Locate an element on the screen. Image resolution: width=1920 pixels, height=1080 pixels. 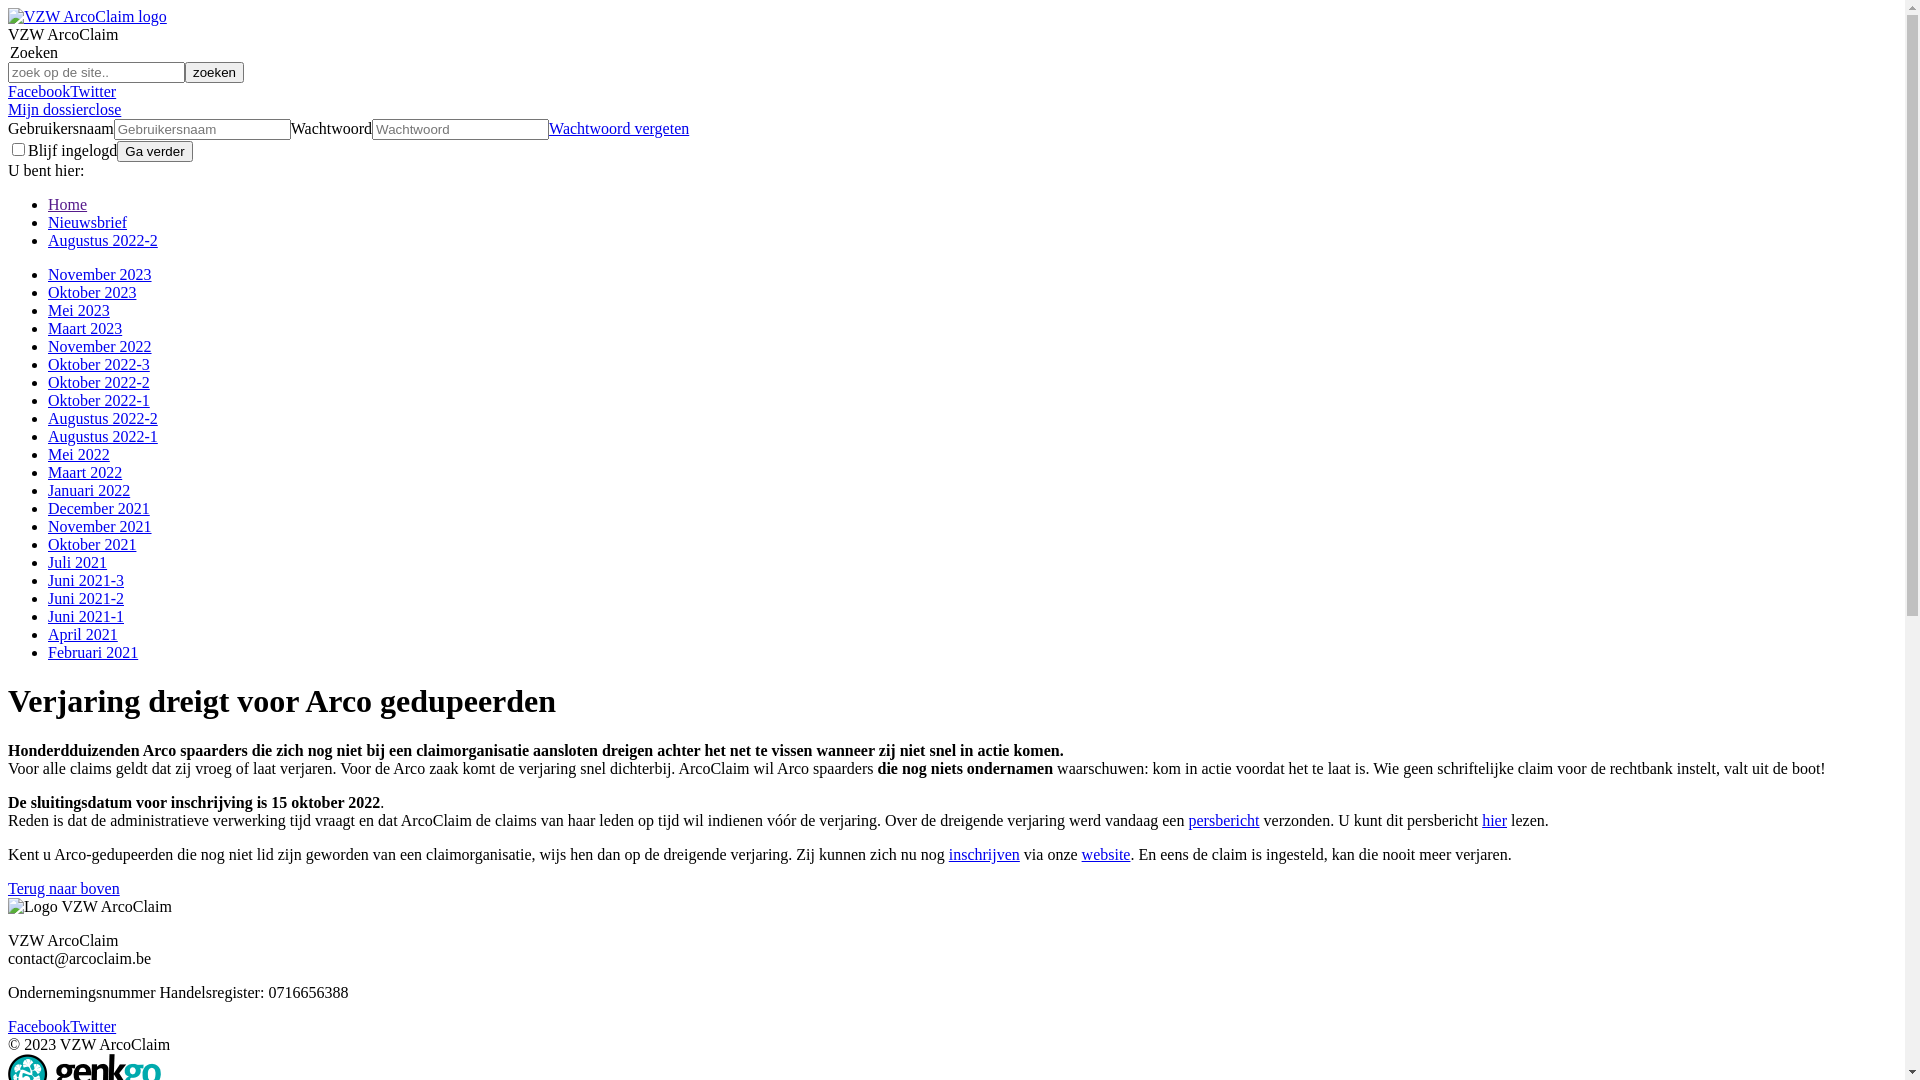
December 2021 is located at coordinates (99, 508).